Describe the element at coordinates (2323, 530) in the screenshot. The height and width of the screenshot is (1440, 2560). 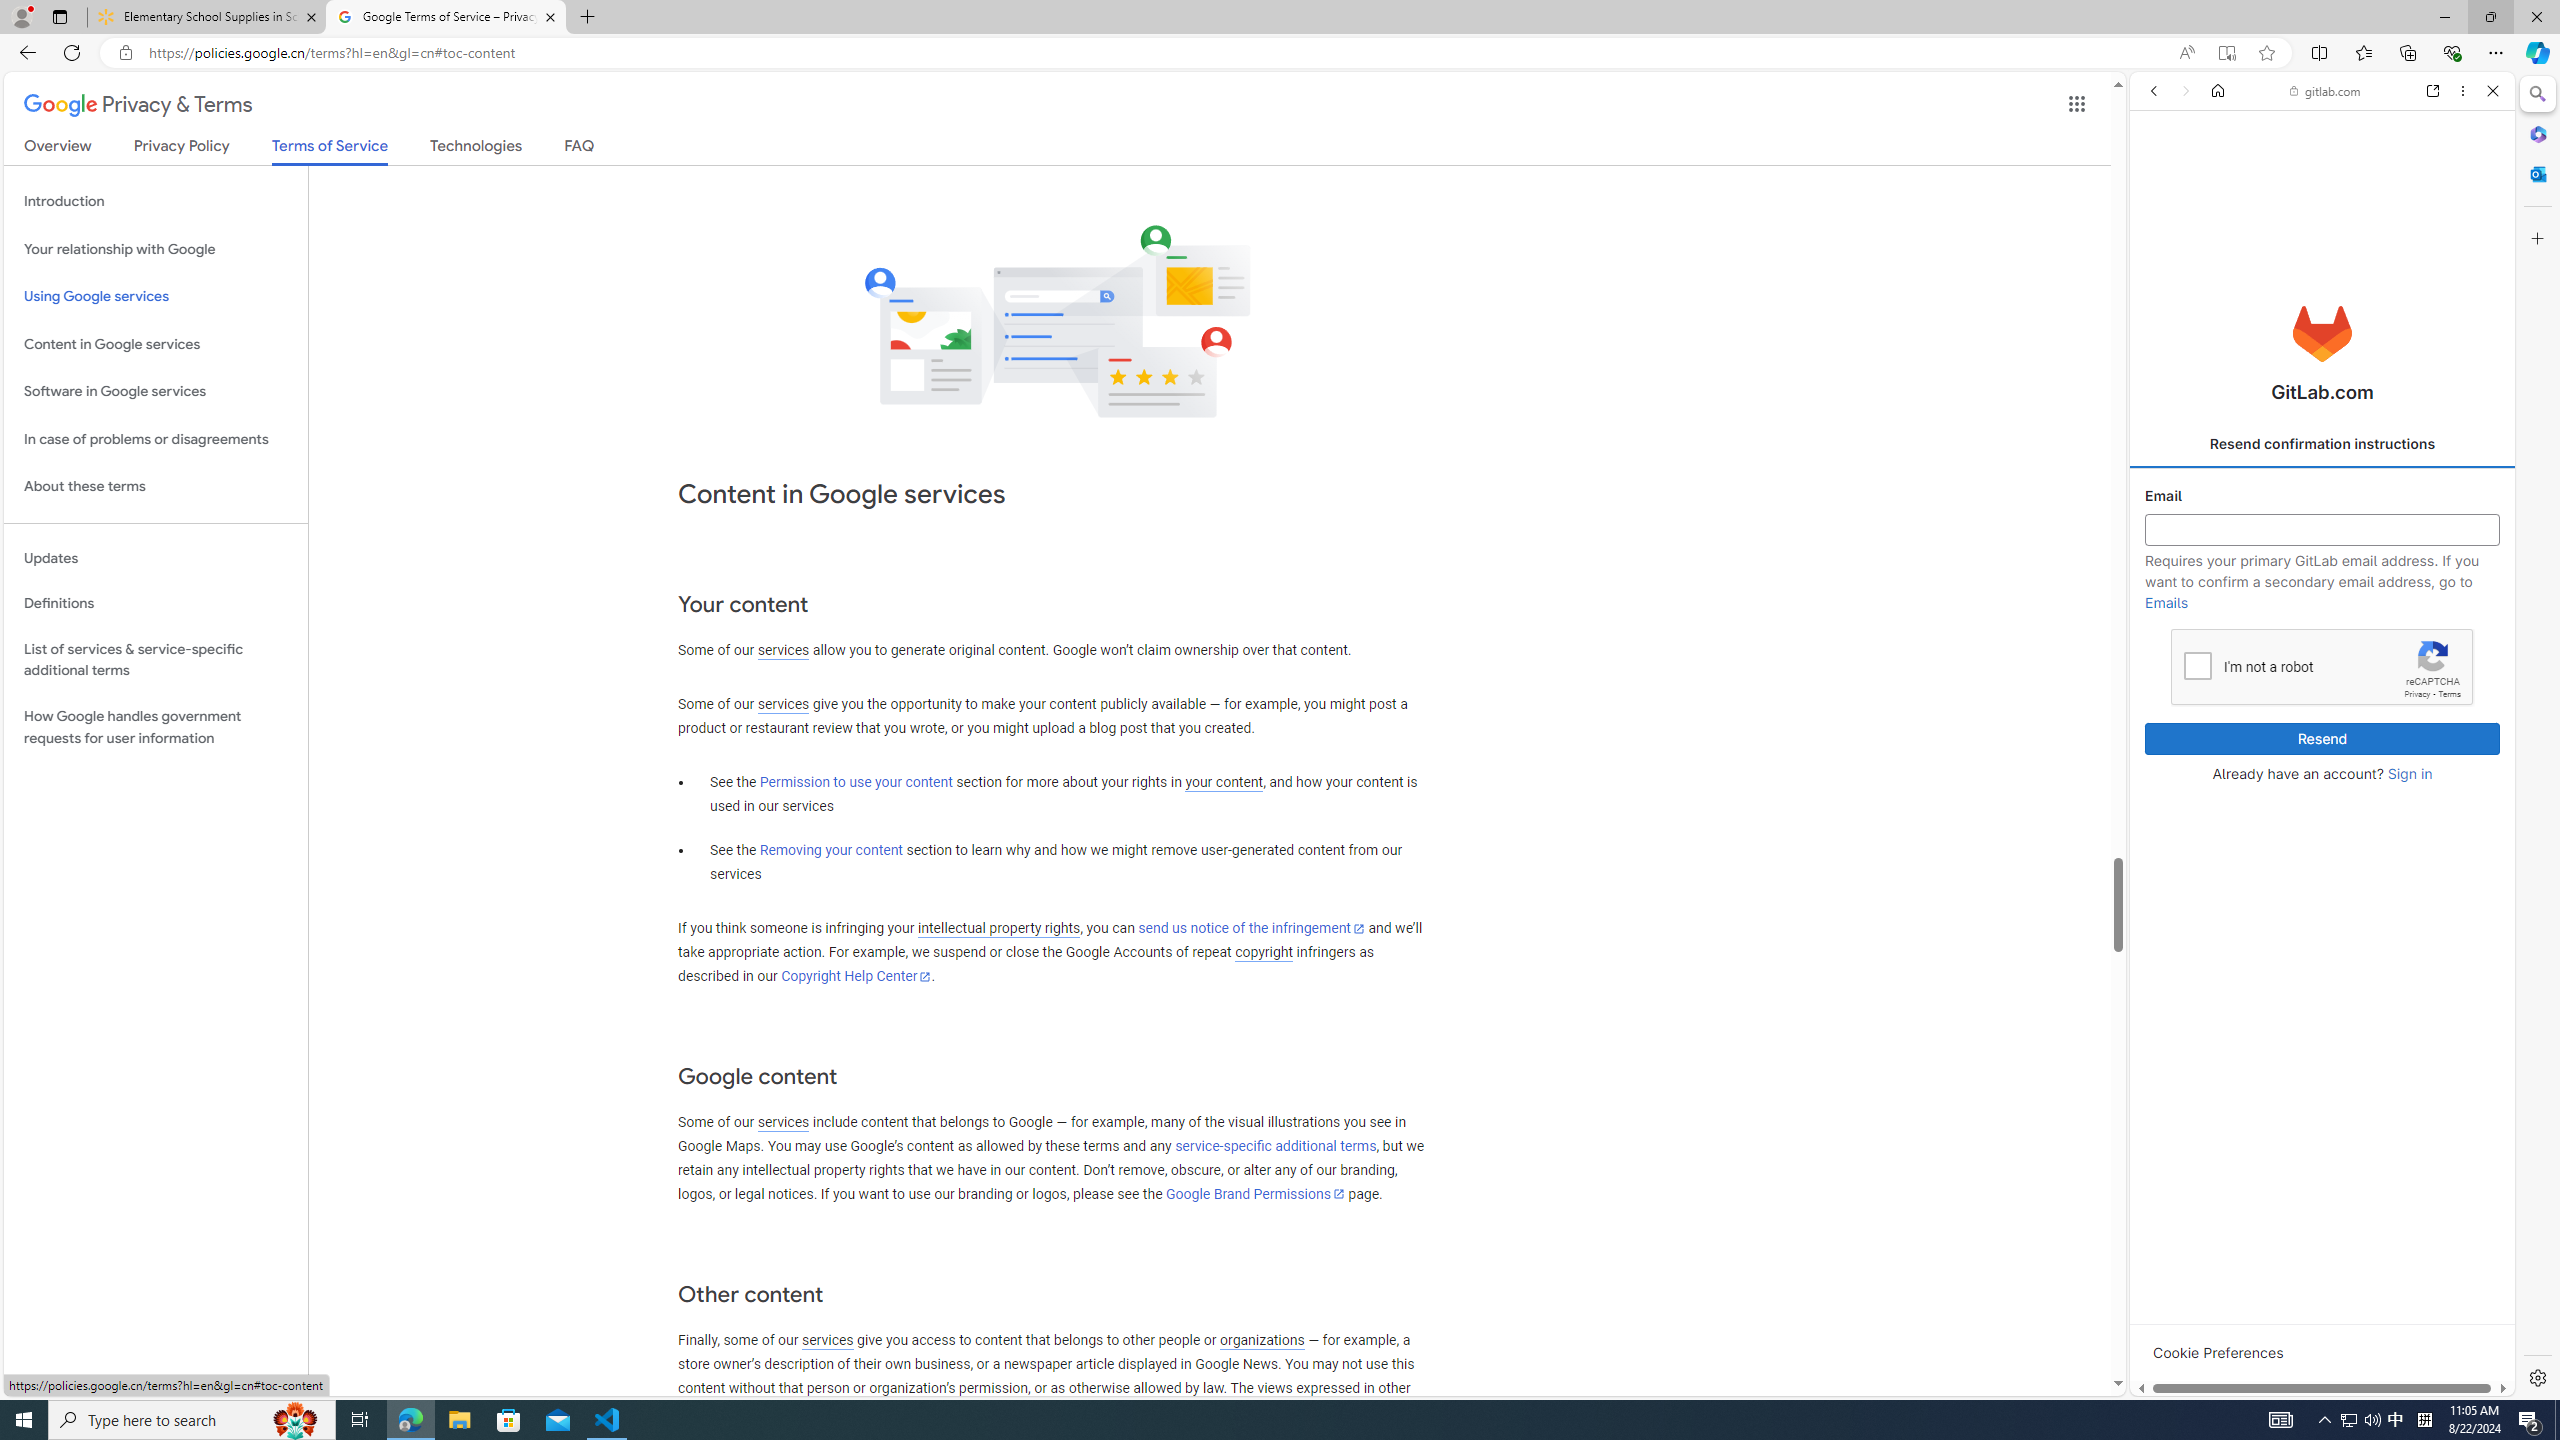
I see `Email` at that location.